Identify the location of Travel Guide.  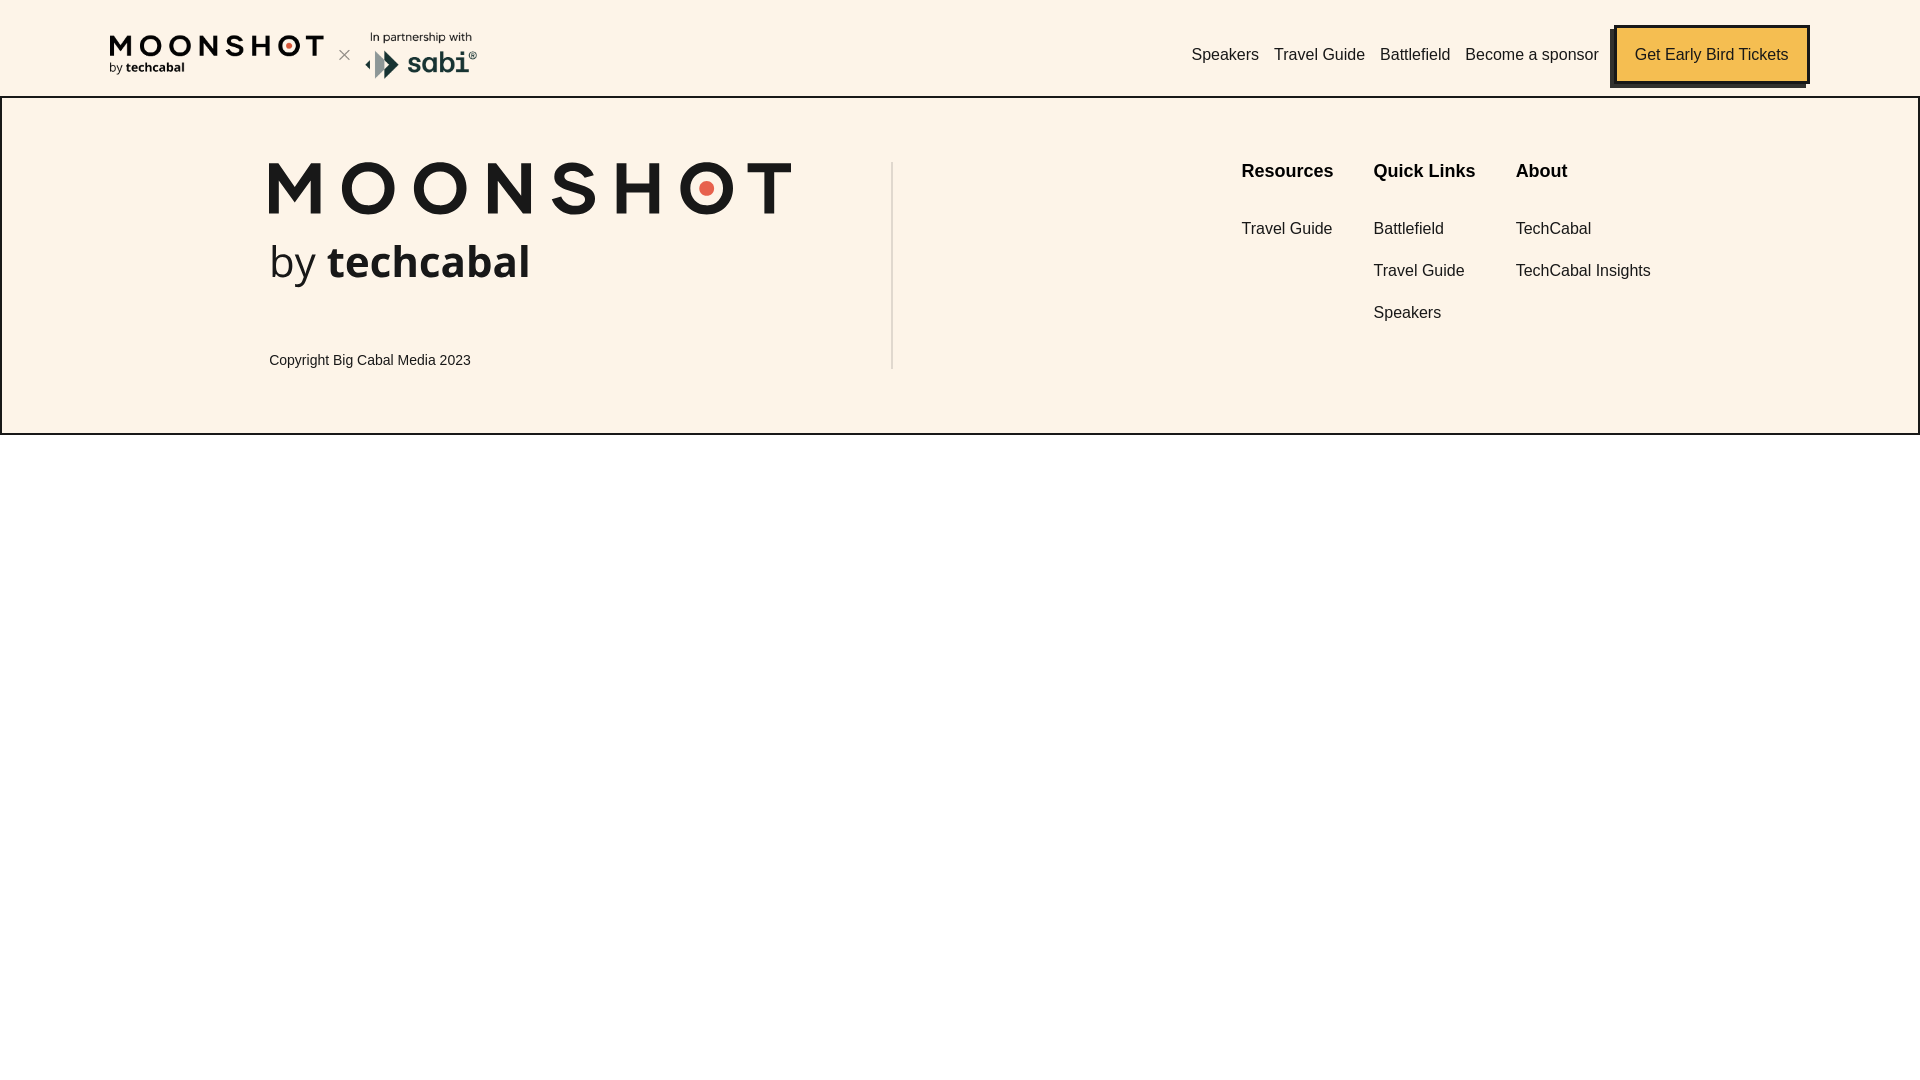
(1287, 228).